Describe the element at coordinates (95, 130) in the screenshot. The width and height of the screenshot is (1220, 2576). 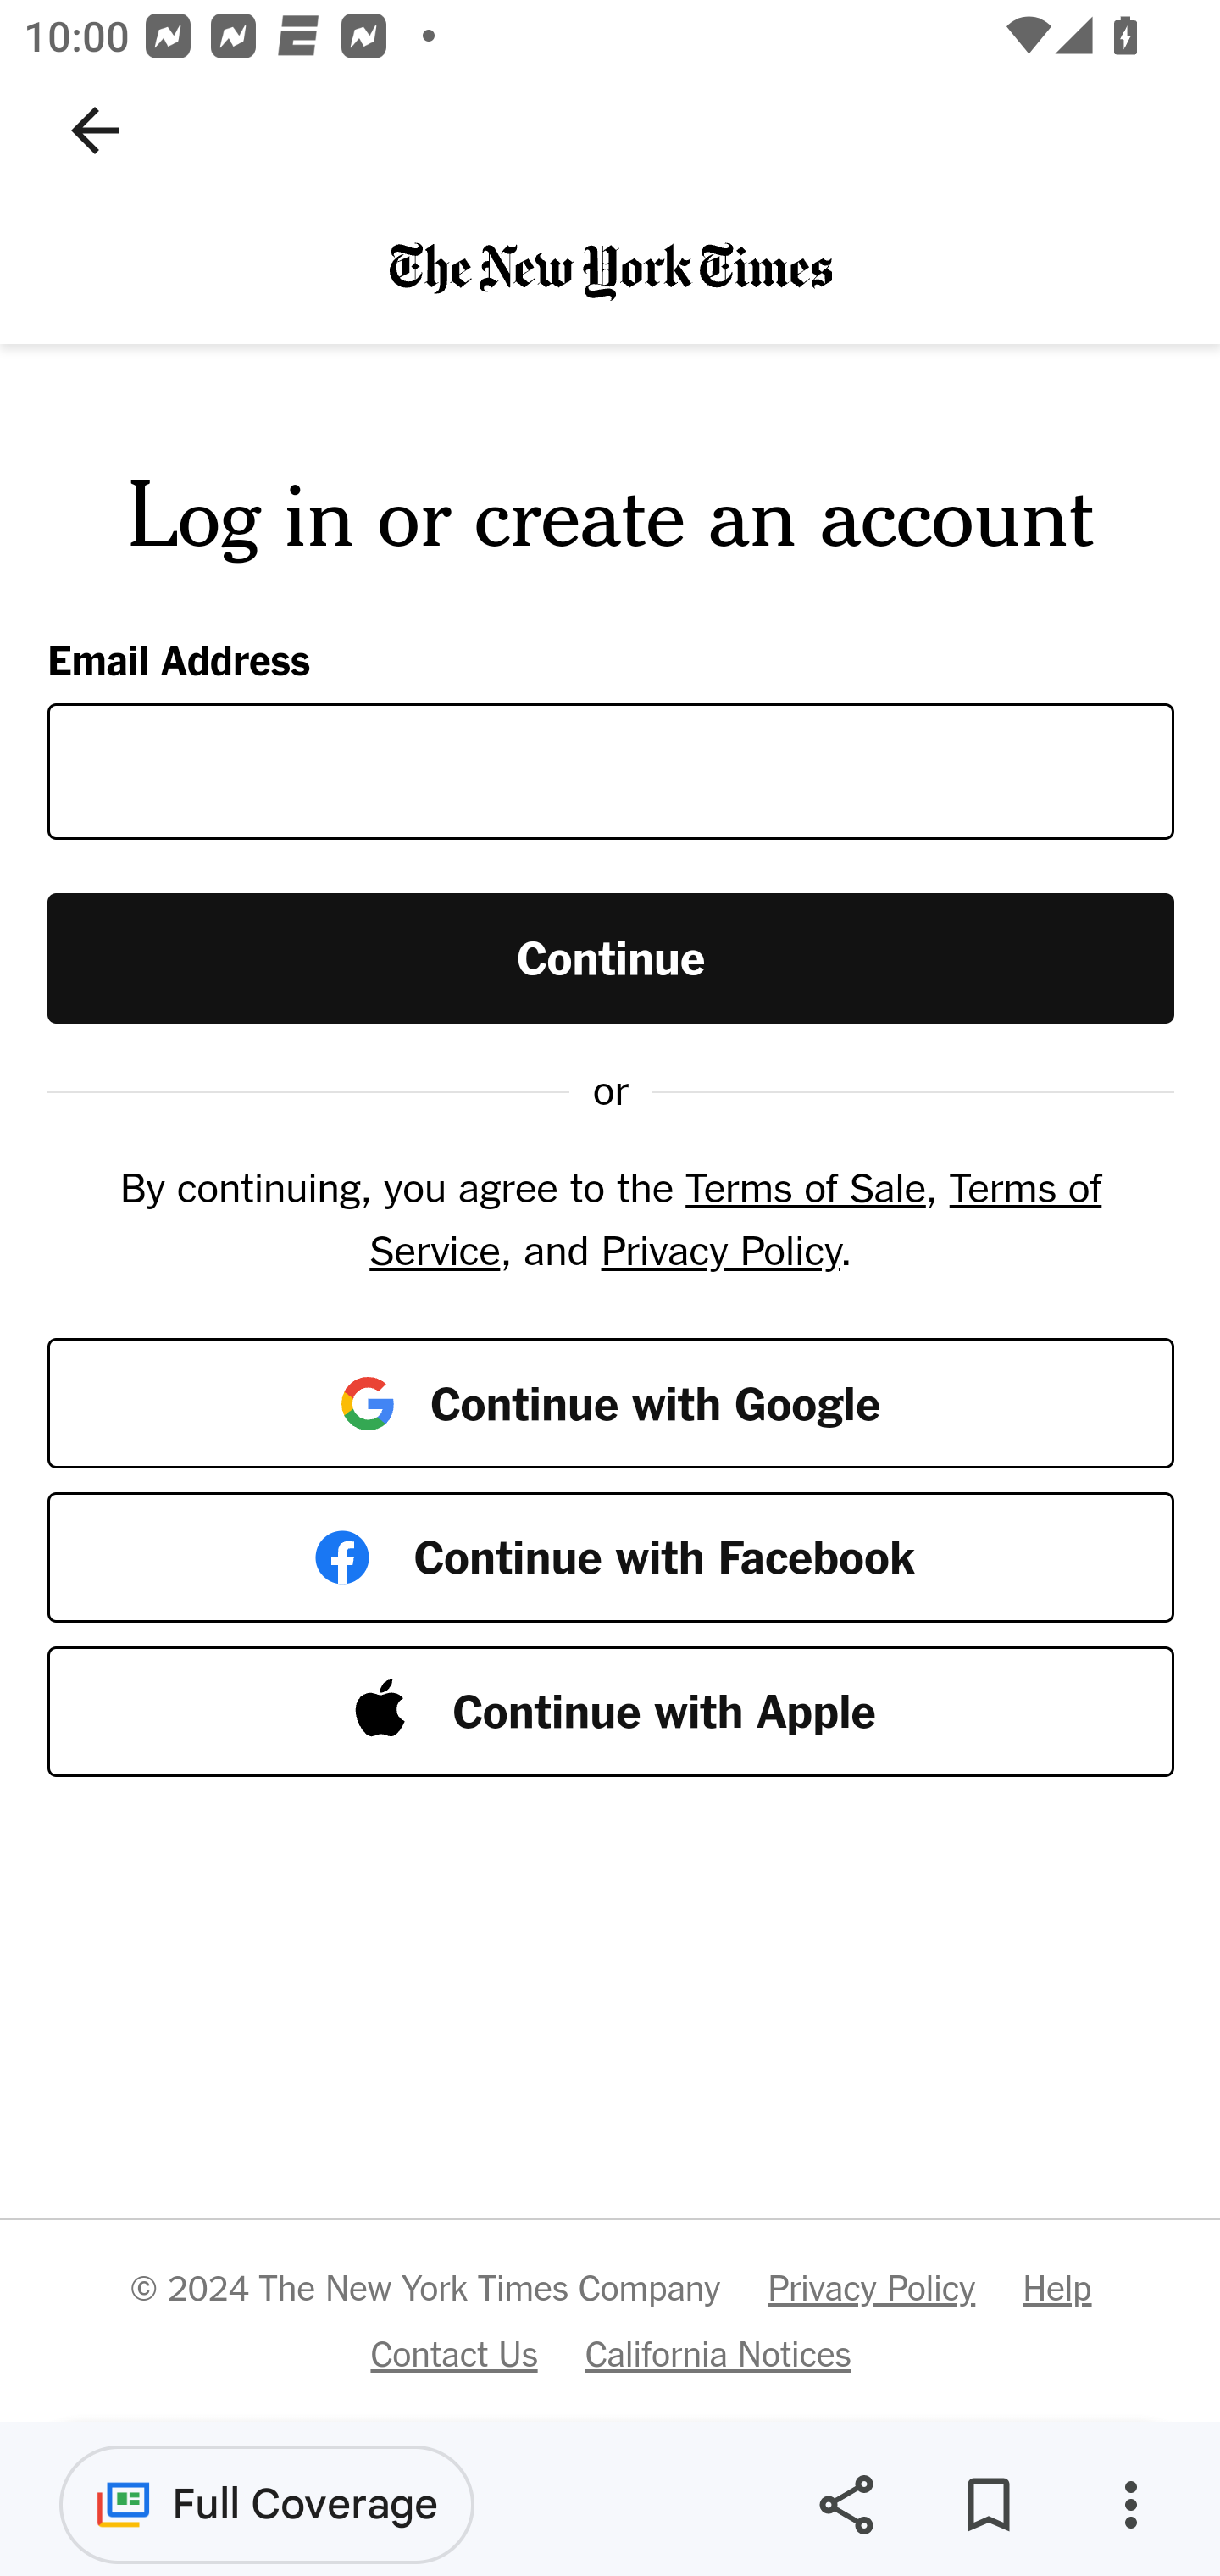
I see `Navigate up` at that location.